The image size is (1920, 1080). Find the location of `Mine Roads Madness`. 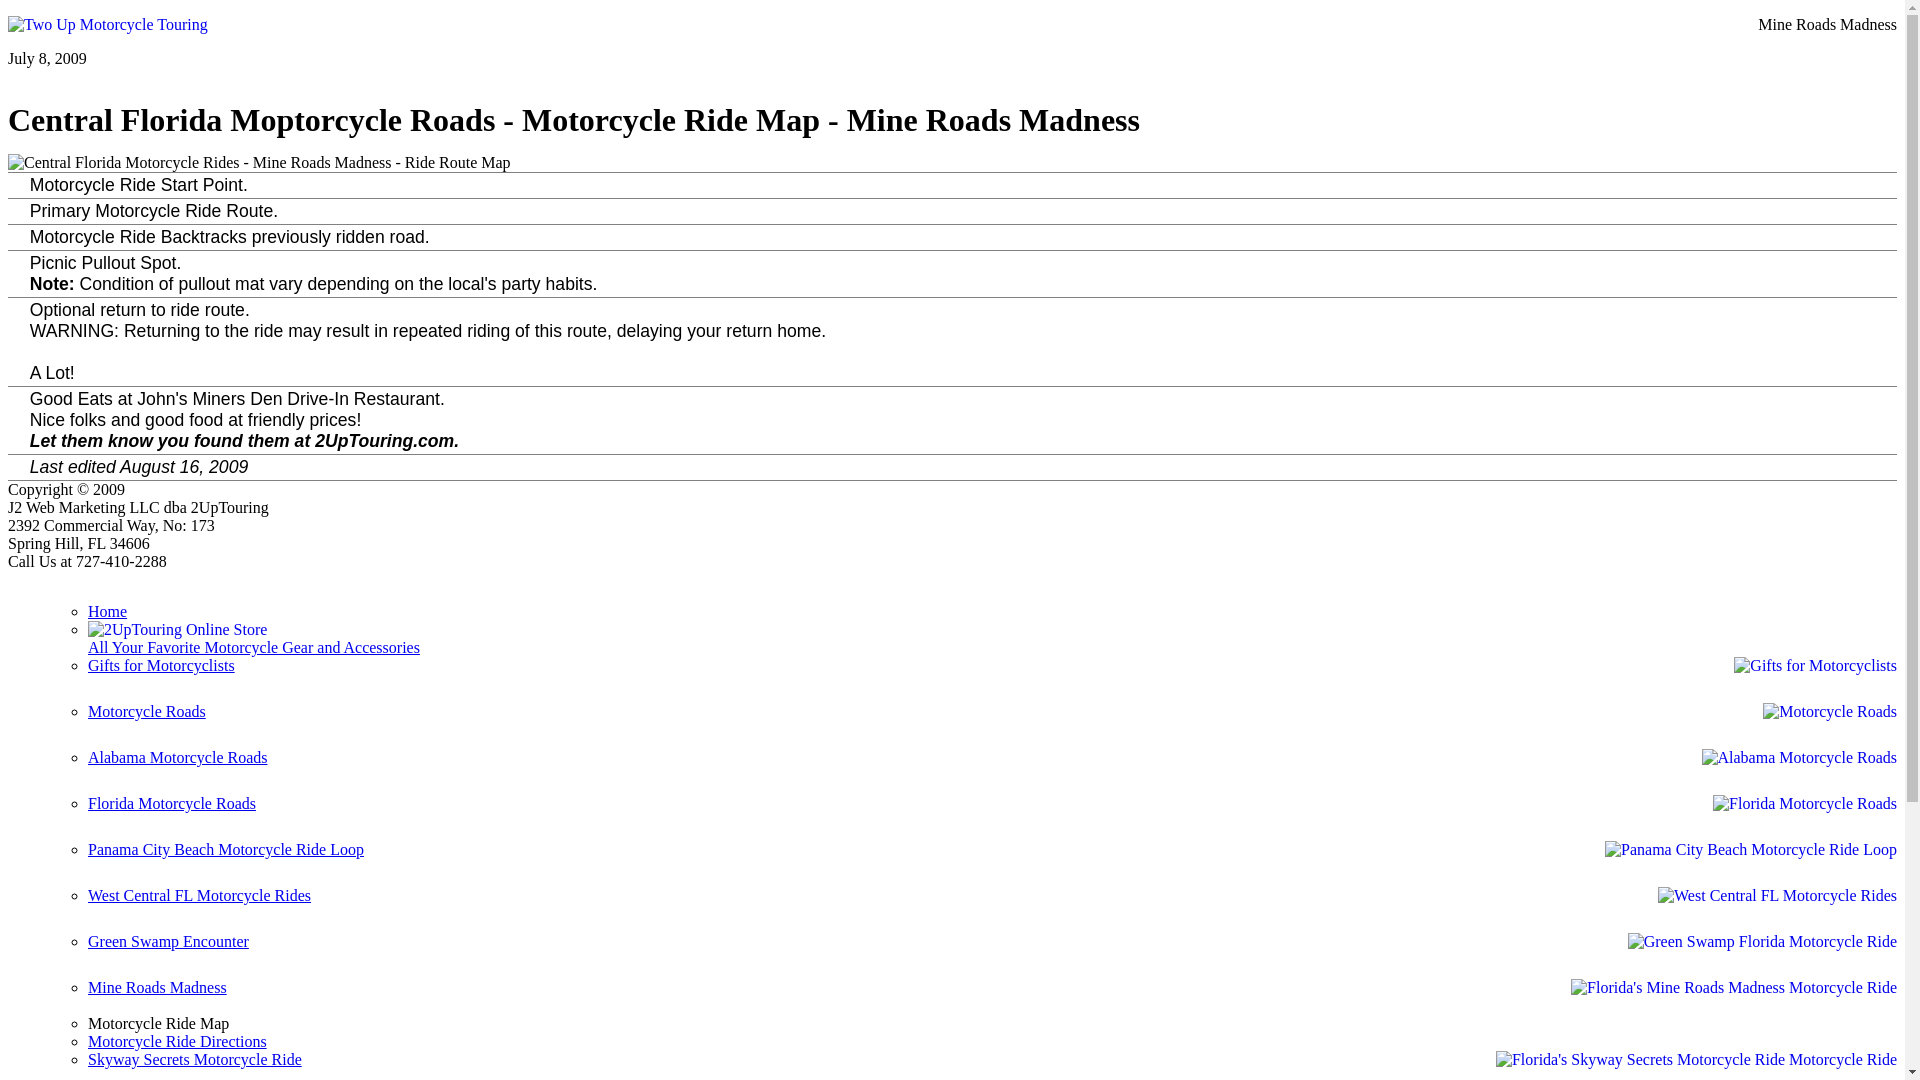

Mine Roads Madness is located at coordinates (992, 997).